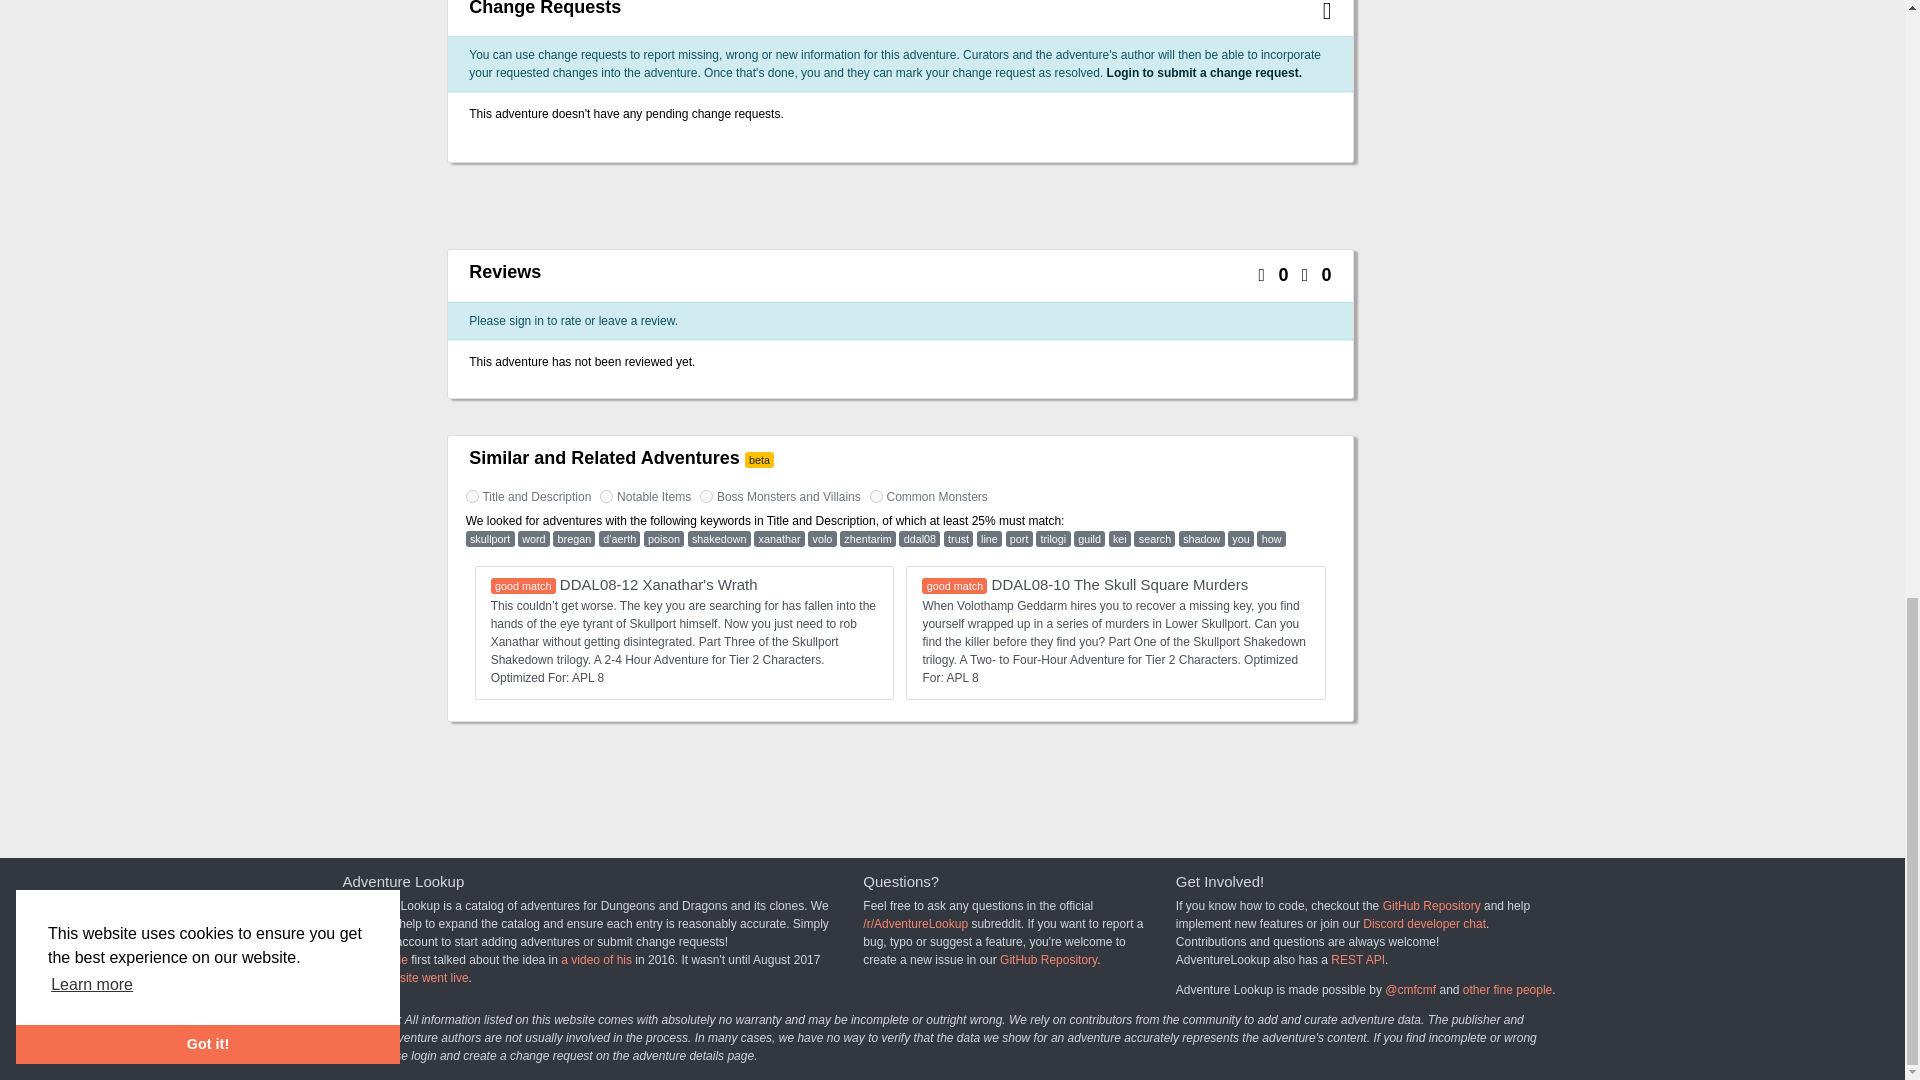 This screenshot has width=1920, height=1080. What do you see at coordinates (706, 496) in the screenshot?
I see `on` at bounding box center [706, 496].